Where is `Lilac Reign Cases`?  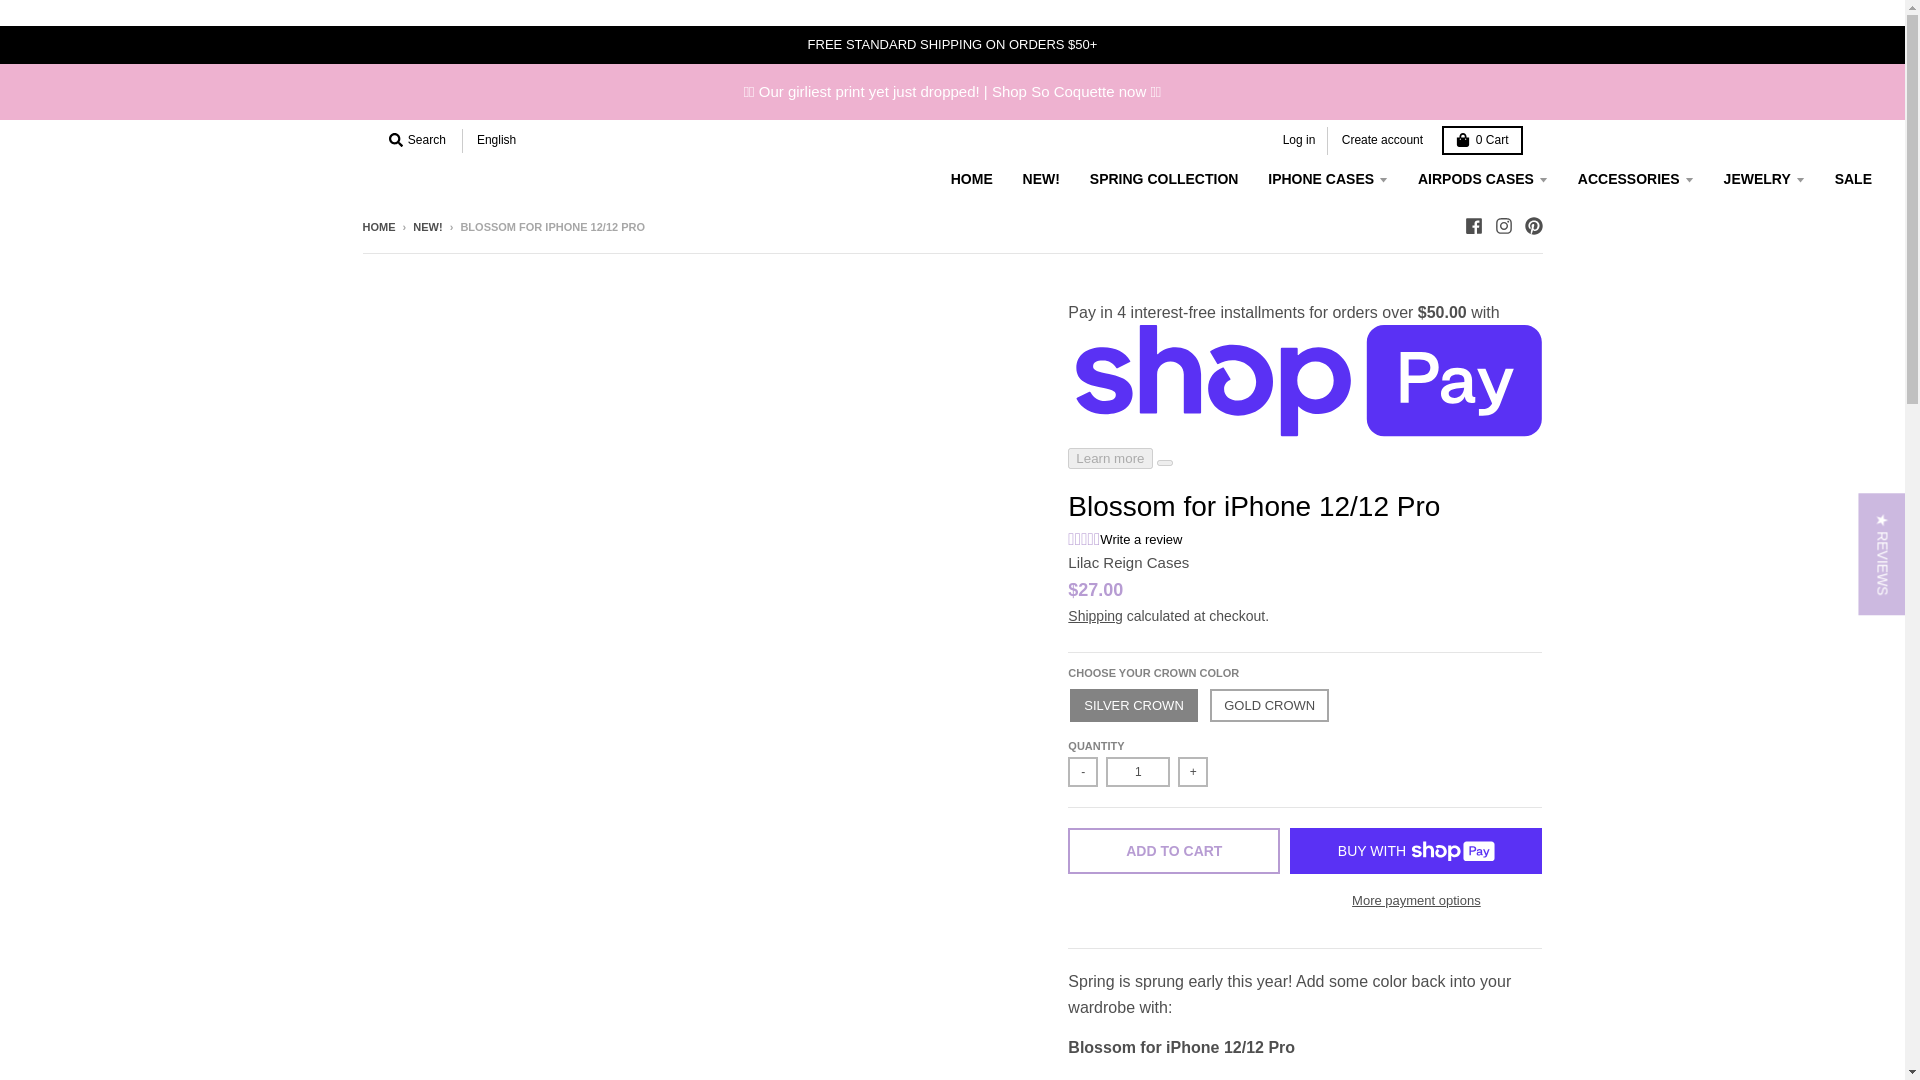 Lilac Reign Cases is located at coordinates (1128, 562).